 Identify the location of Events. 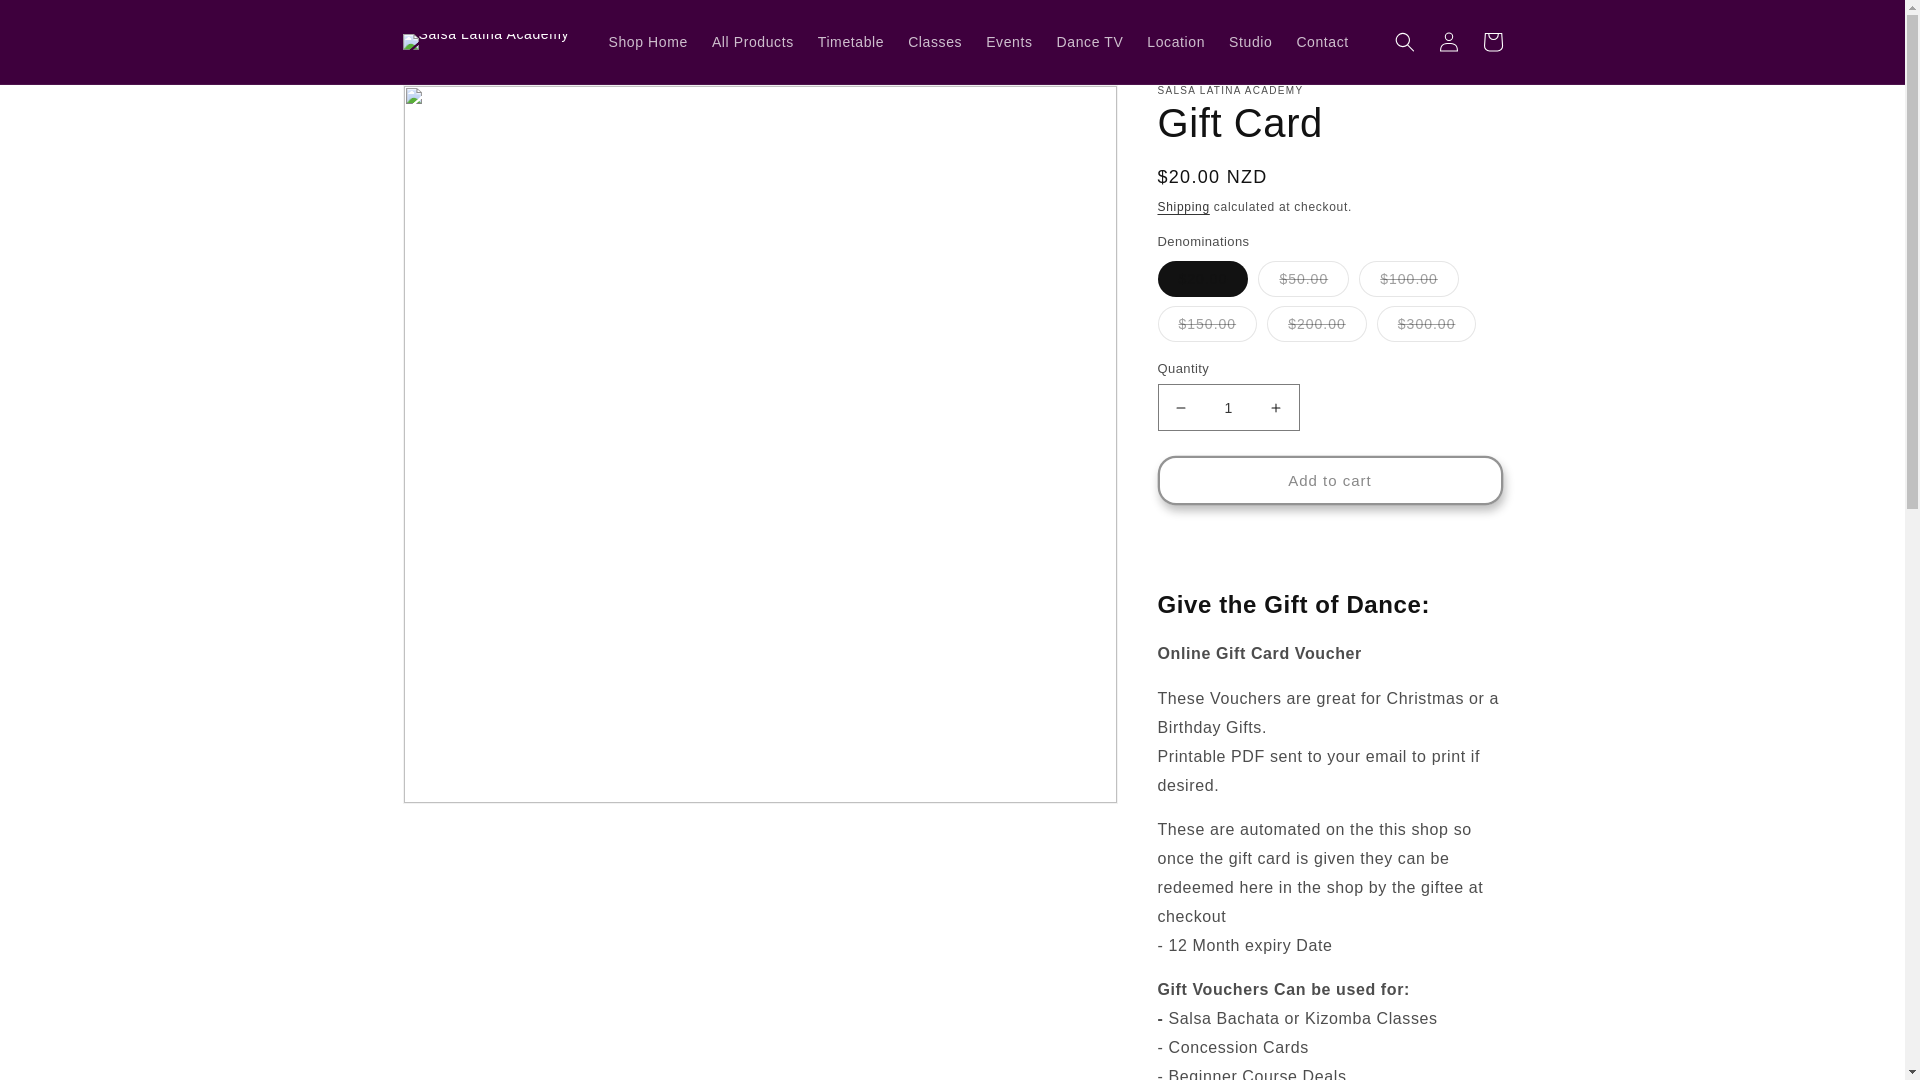
(1008, 41).